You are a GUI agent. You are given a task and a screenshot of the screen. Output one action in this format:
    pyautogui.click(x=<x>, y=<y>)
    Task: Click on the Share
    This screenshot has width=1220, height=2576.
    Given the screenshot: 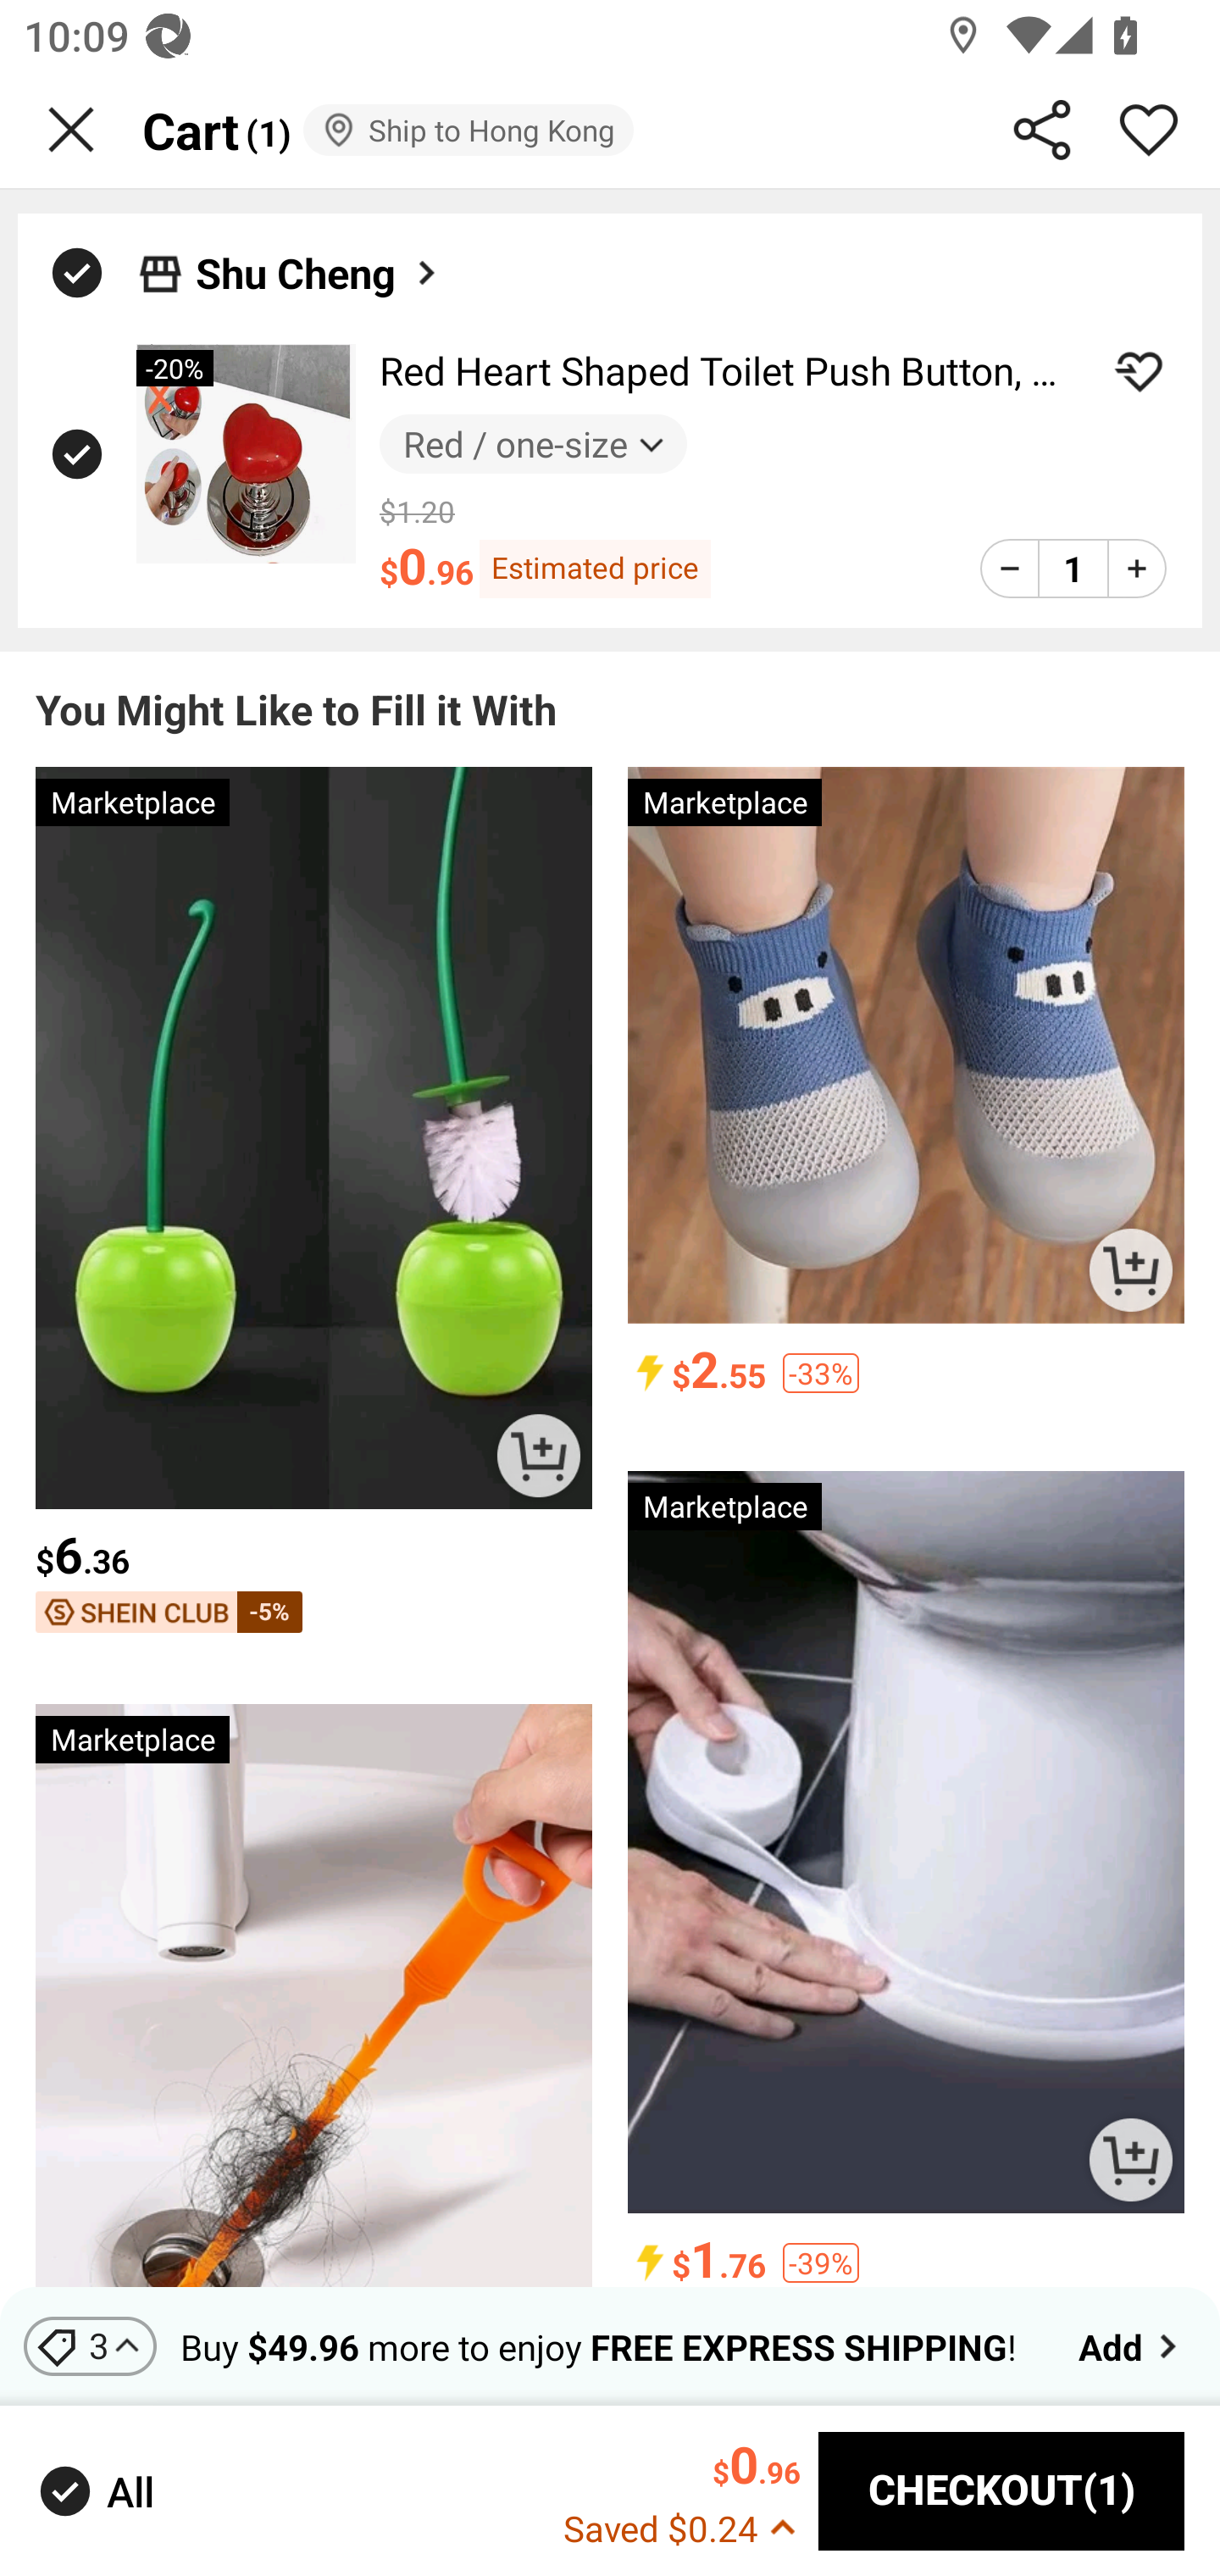 What is the action you would take?
    pyautogui.click(x=1042, y=130)
    